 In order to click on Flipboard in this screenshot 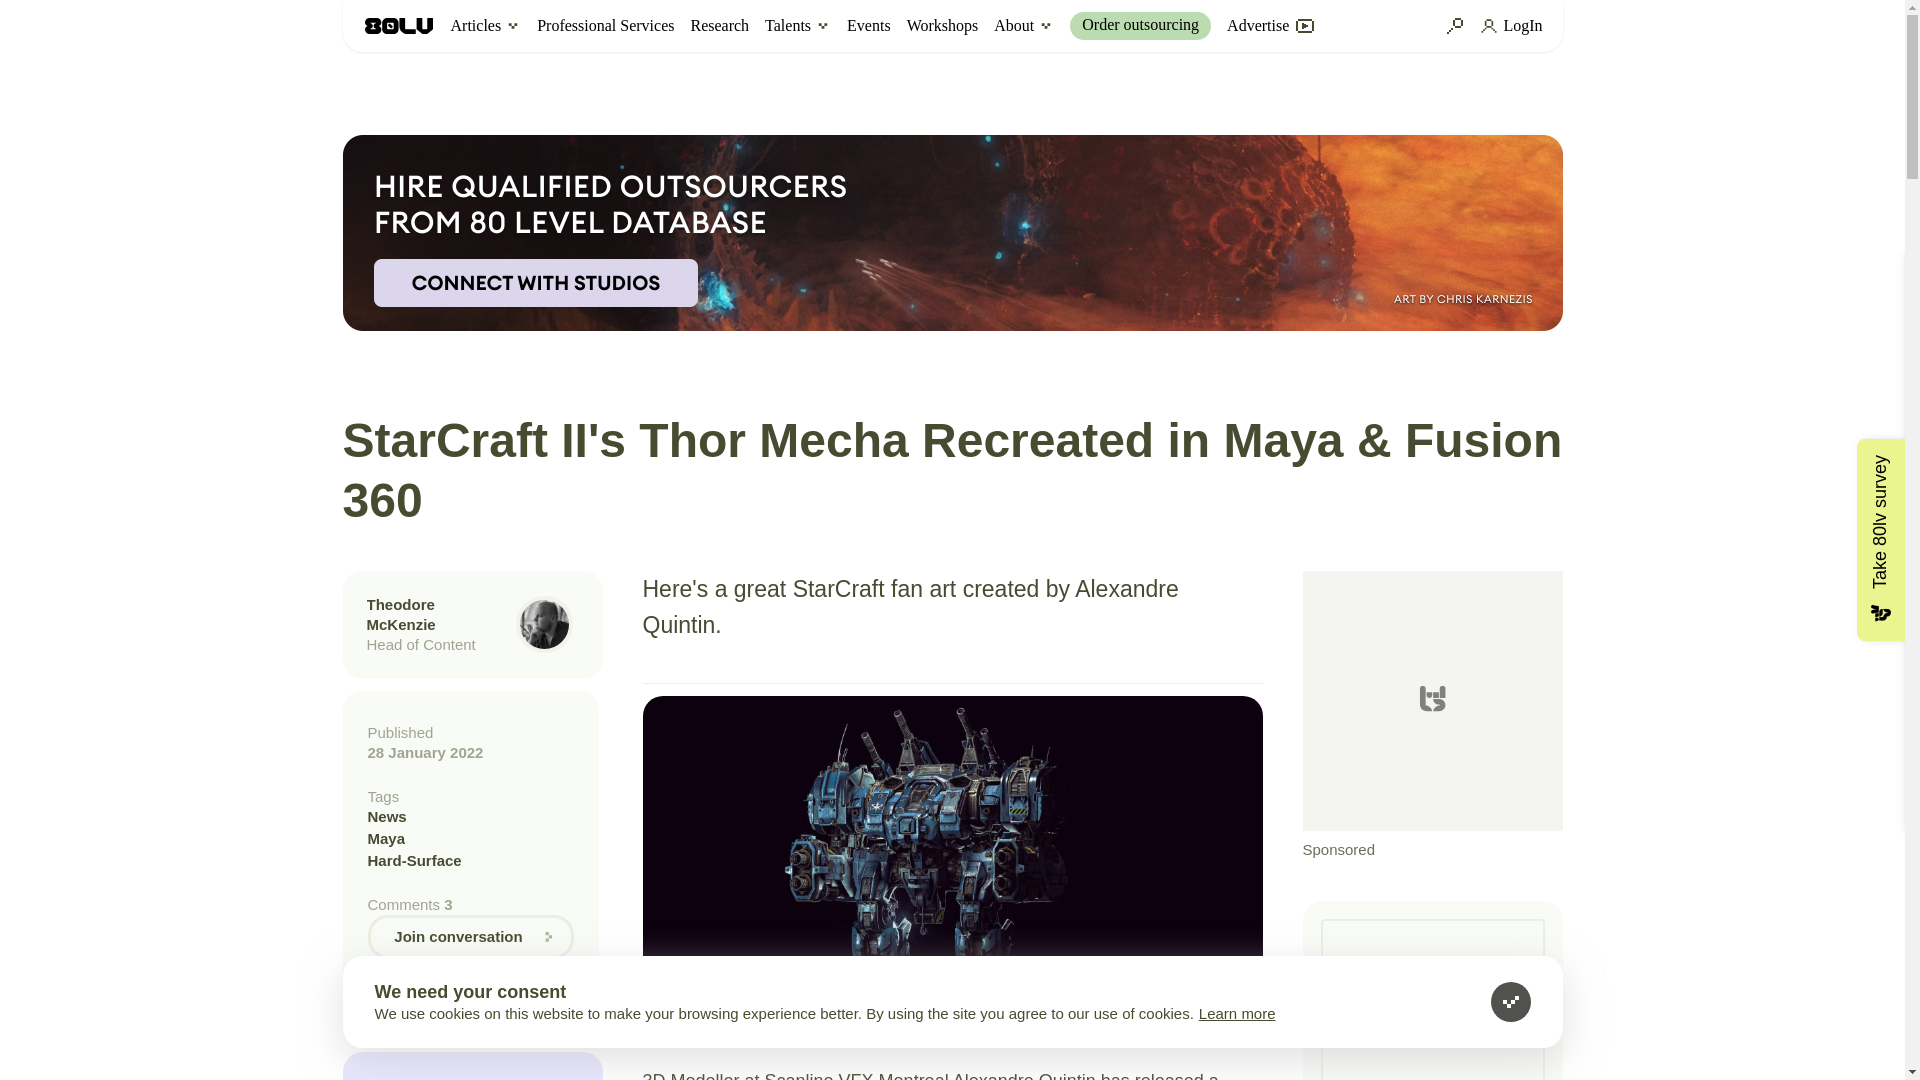, I will do `click(486, 992)`.